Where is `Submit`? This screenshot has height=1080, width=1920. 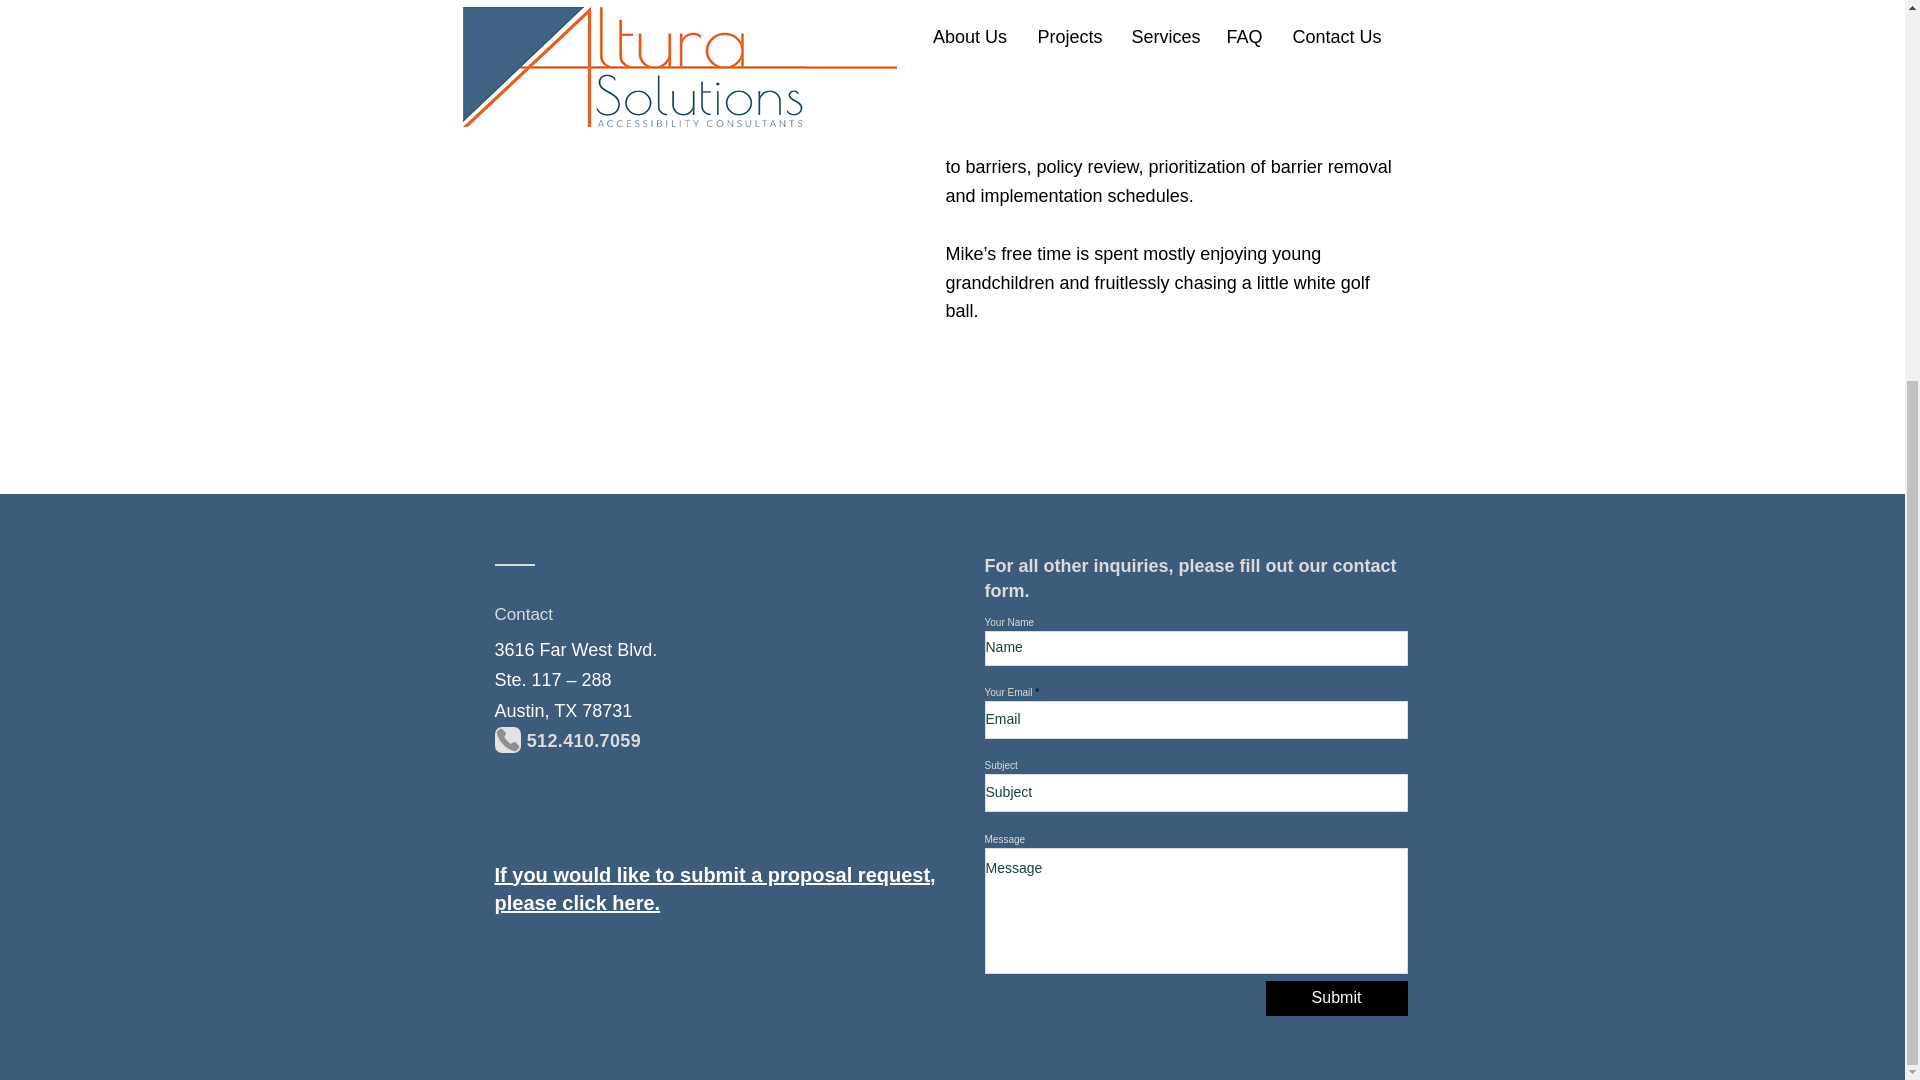
Submit is located at coordinates (1336, 998).